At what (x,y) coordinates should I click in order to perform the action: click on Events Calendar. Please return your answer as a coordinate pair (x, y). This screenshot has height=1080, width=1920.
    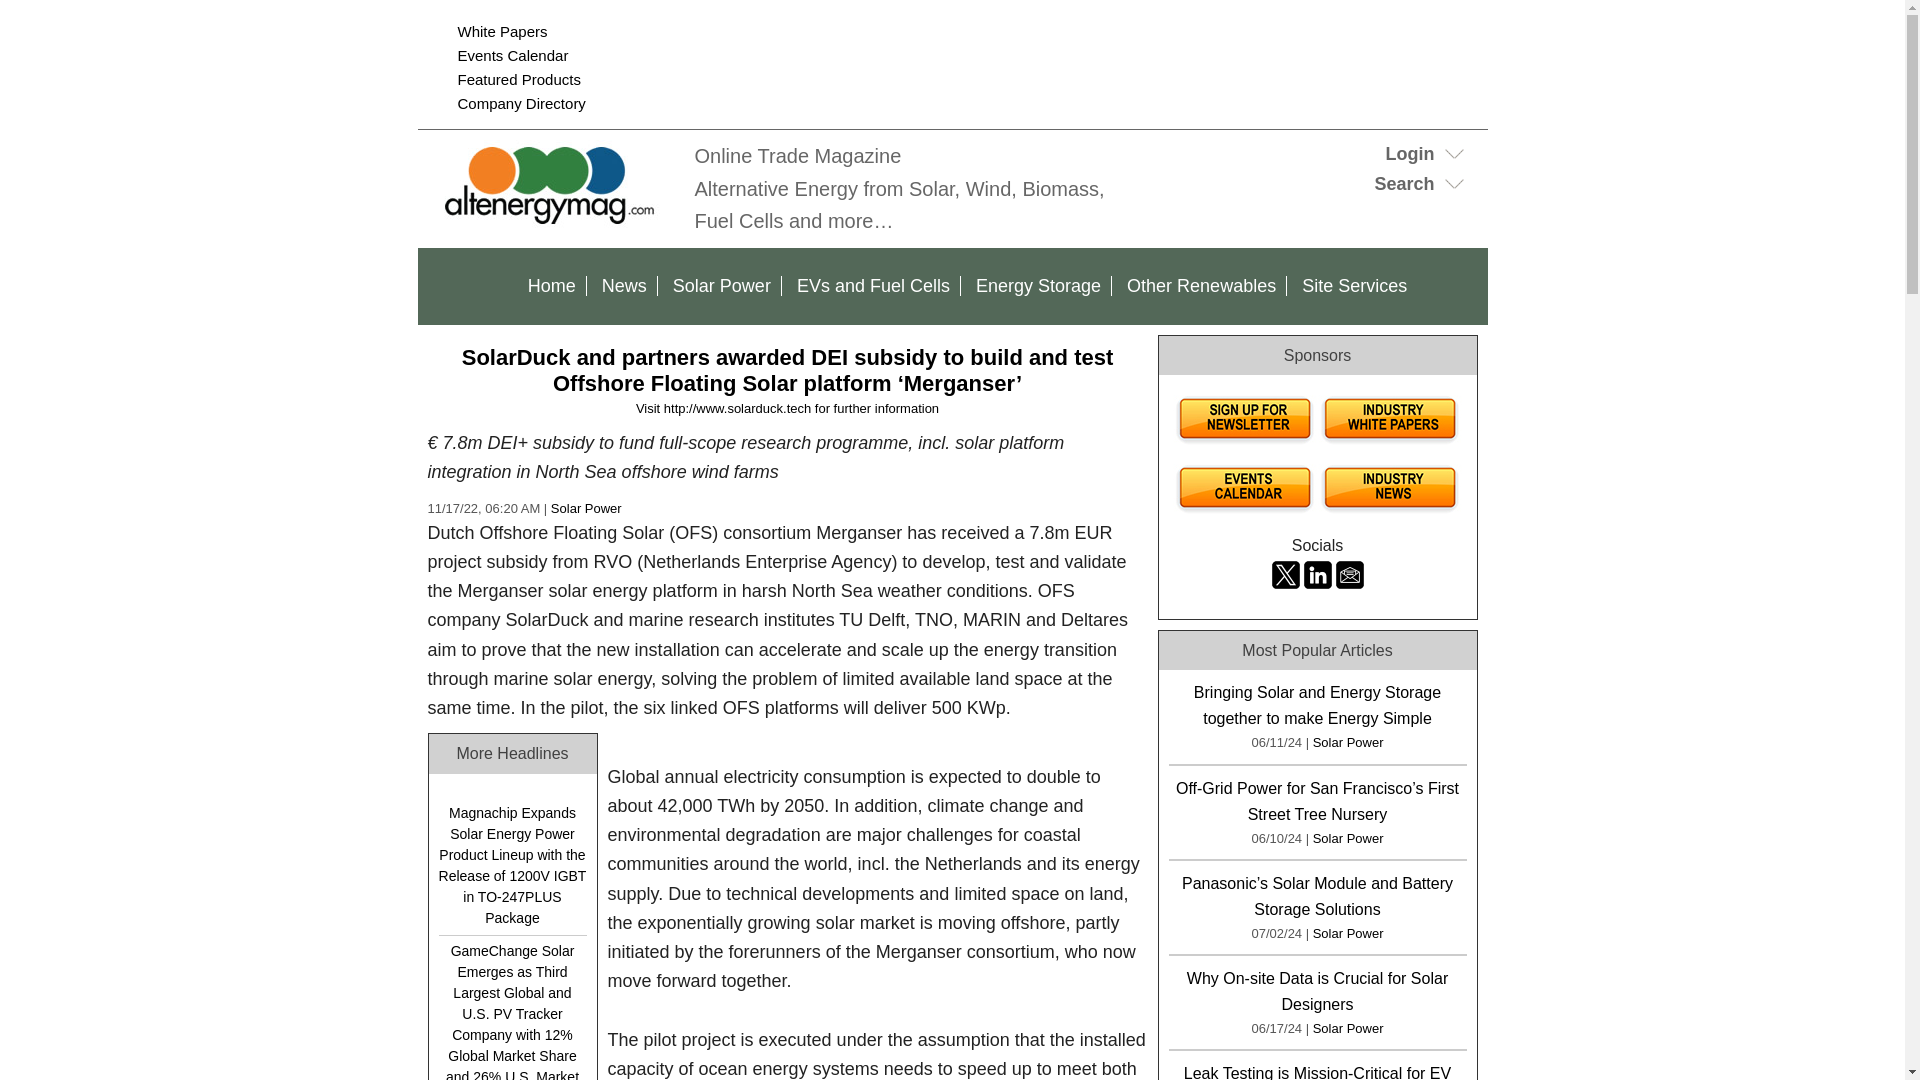
    Looking at the image, I should click on (513, 55).